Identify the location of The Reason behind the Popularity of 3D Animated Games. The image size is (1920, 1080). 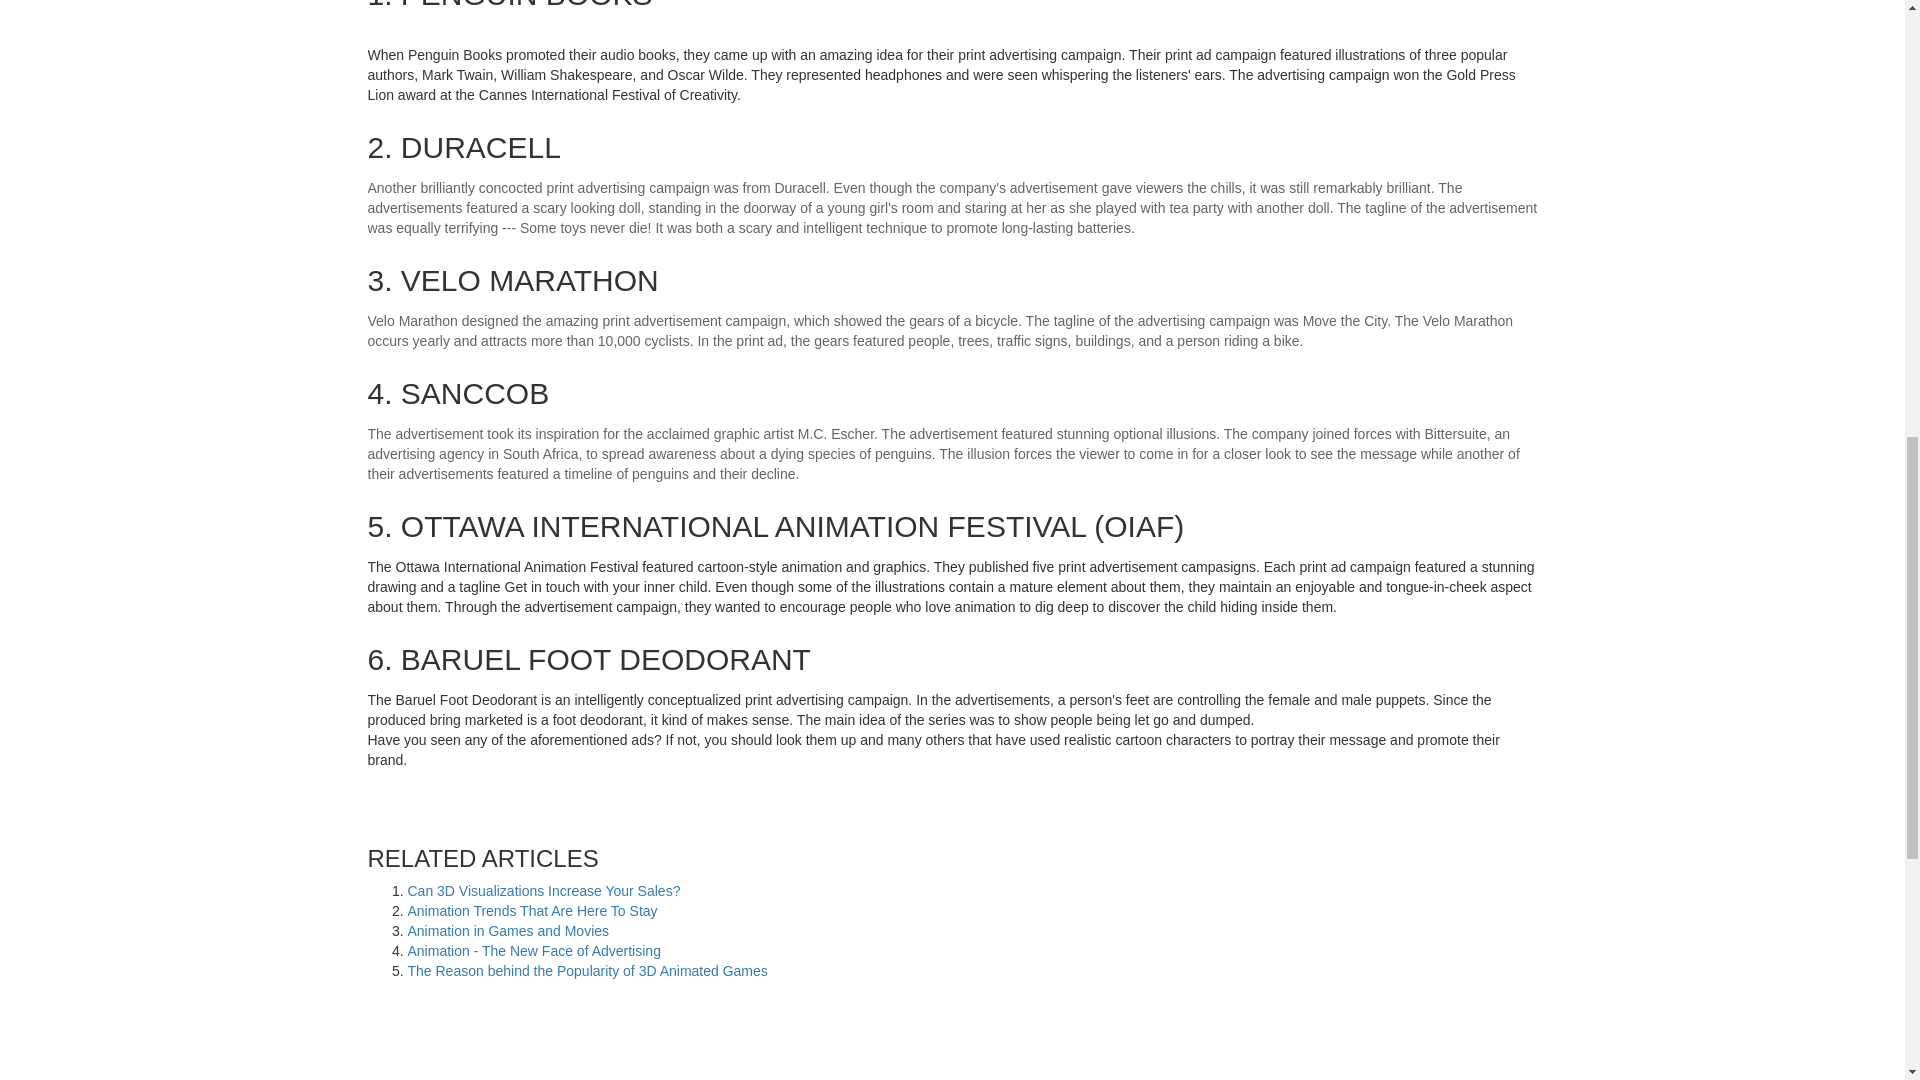
(588, 970).